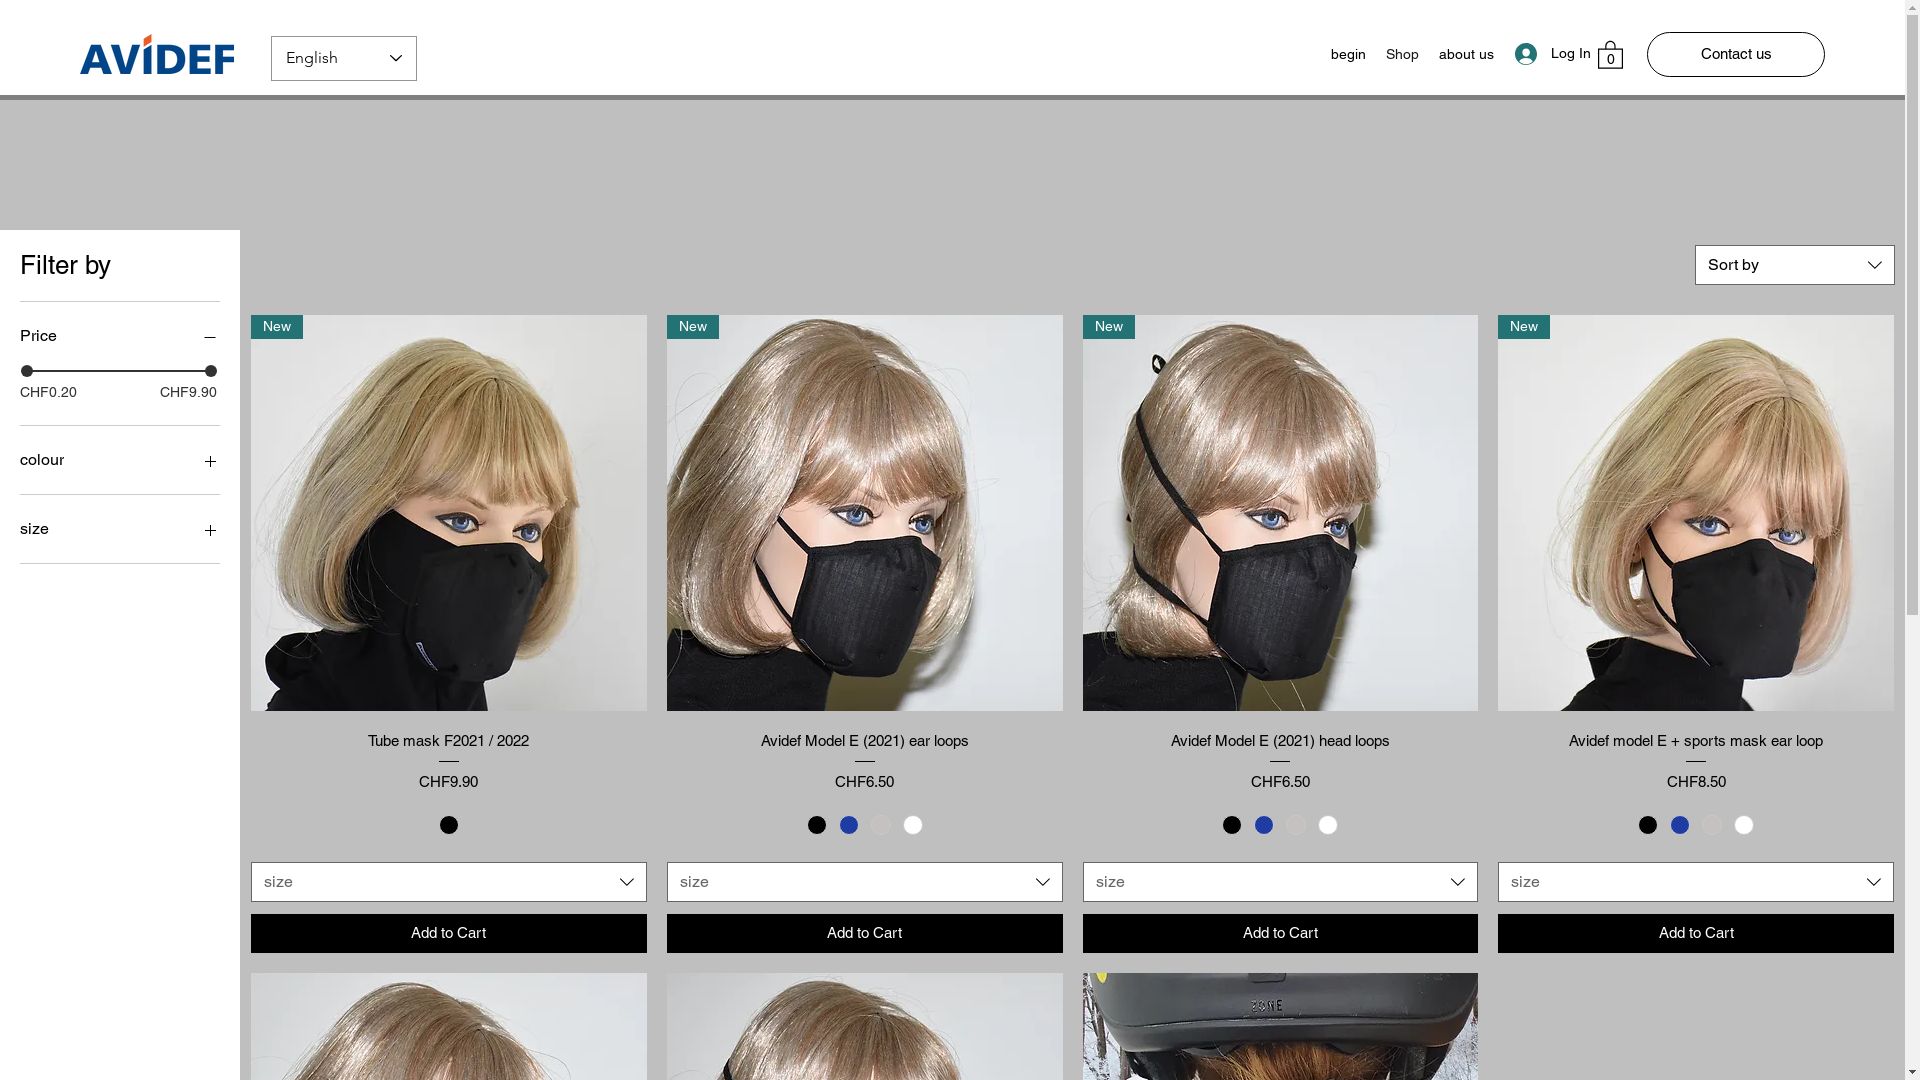  What do you see at coordinates (1280, 513) in the screenshot?
I see `New` at bounding box center [1280, 513].